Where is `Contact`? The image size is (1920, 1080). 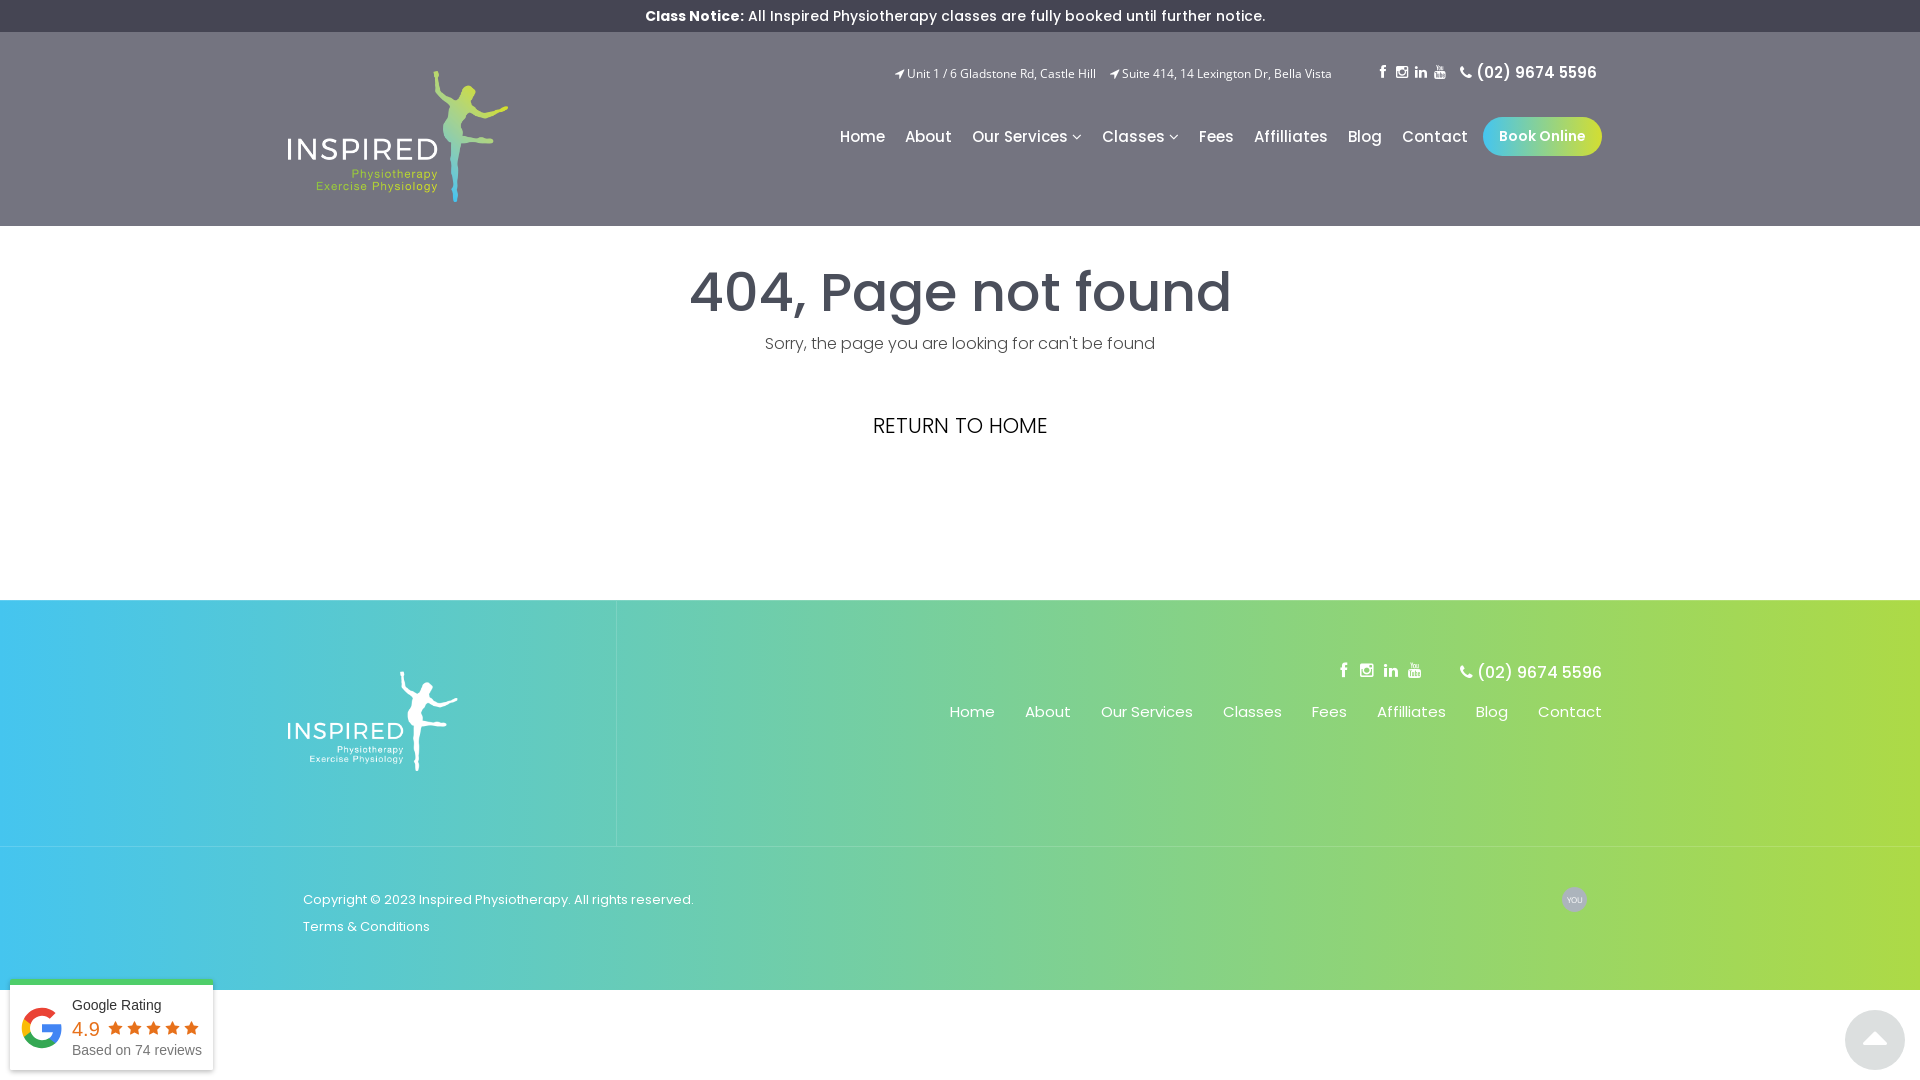
Contact is located at coordinates (1430, 136).